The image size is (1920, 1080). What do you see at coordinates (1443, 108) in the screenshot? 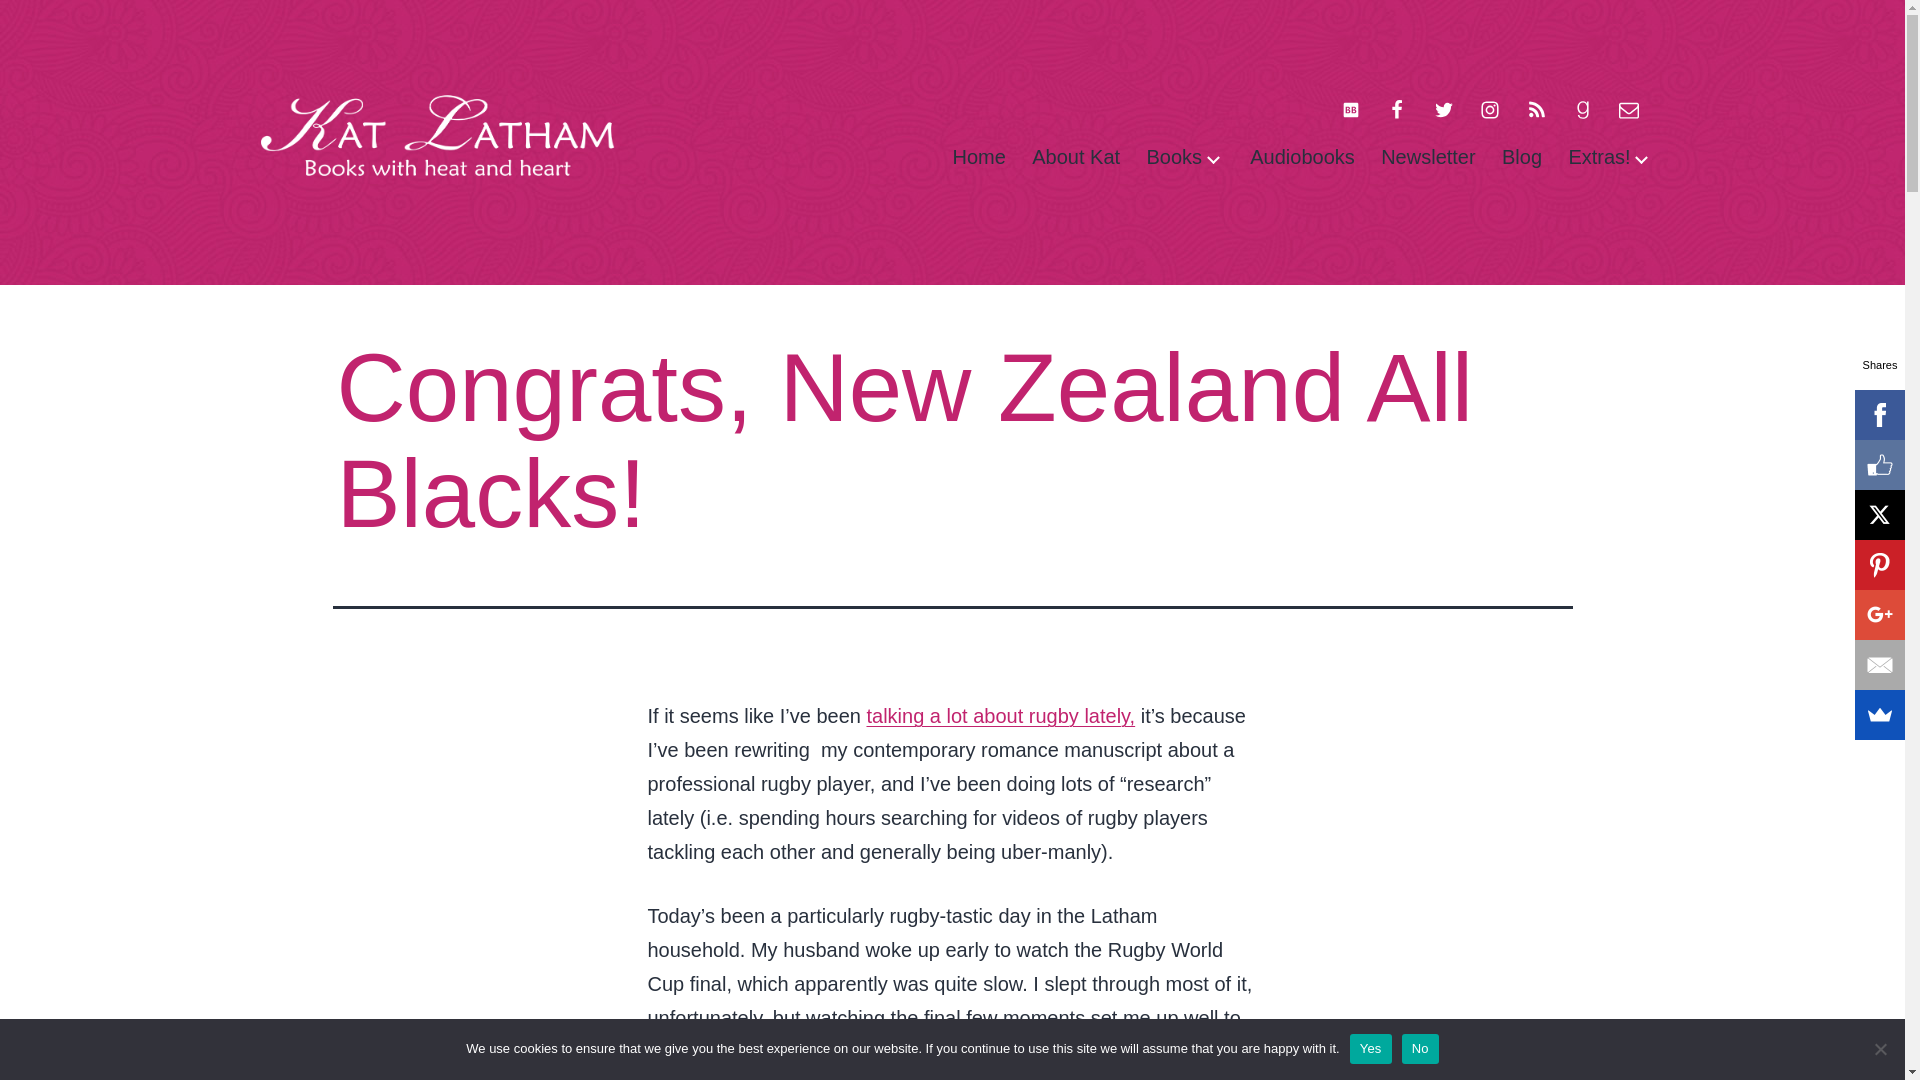
I see `Twitter` at bounding box center [1443, 108].